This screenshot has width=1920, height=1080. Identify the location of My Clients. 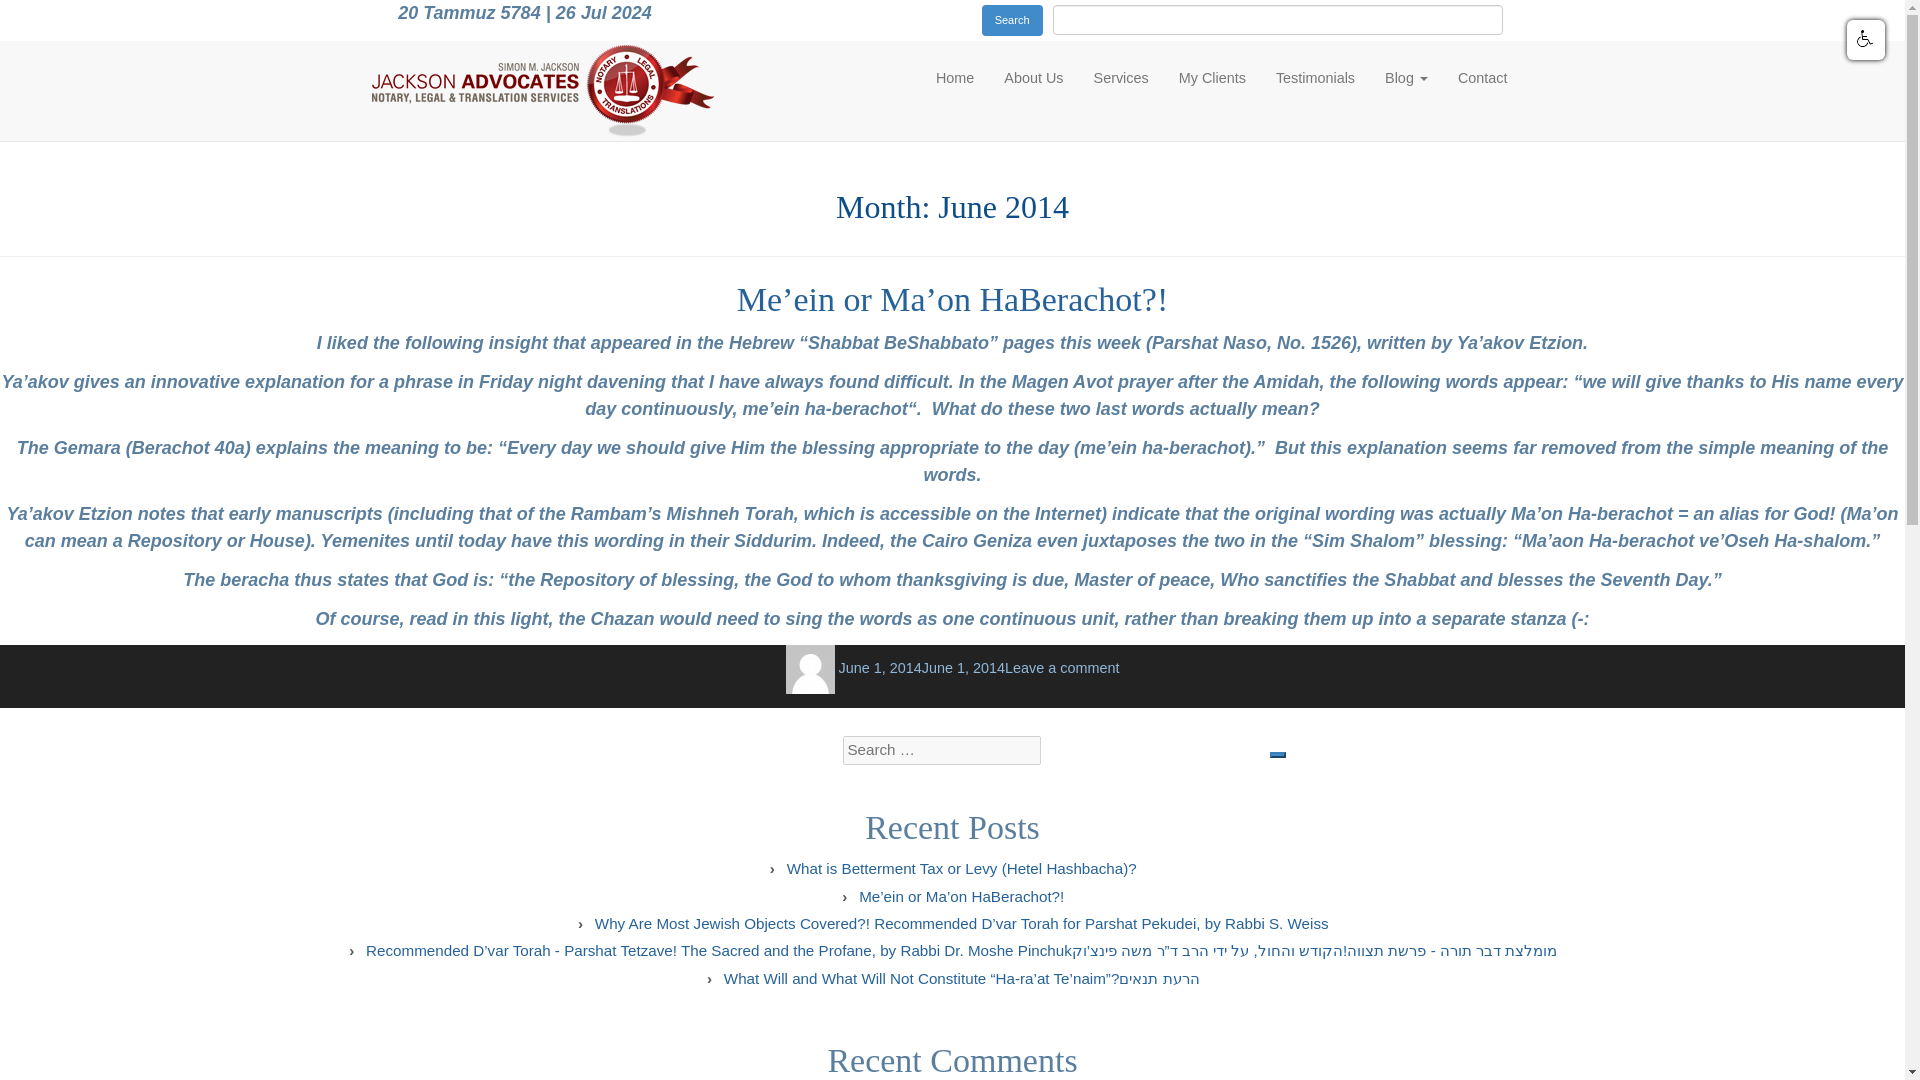
(1212, 76).